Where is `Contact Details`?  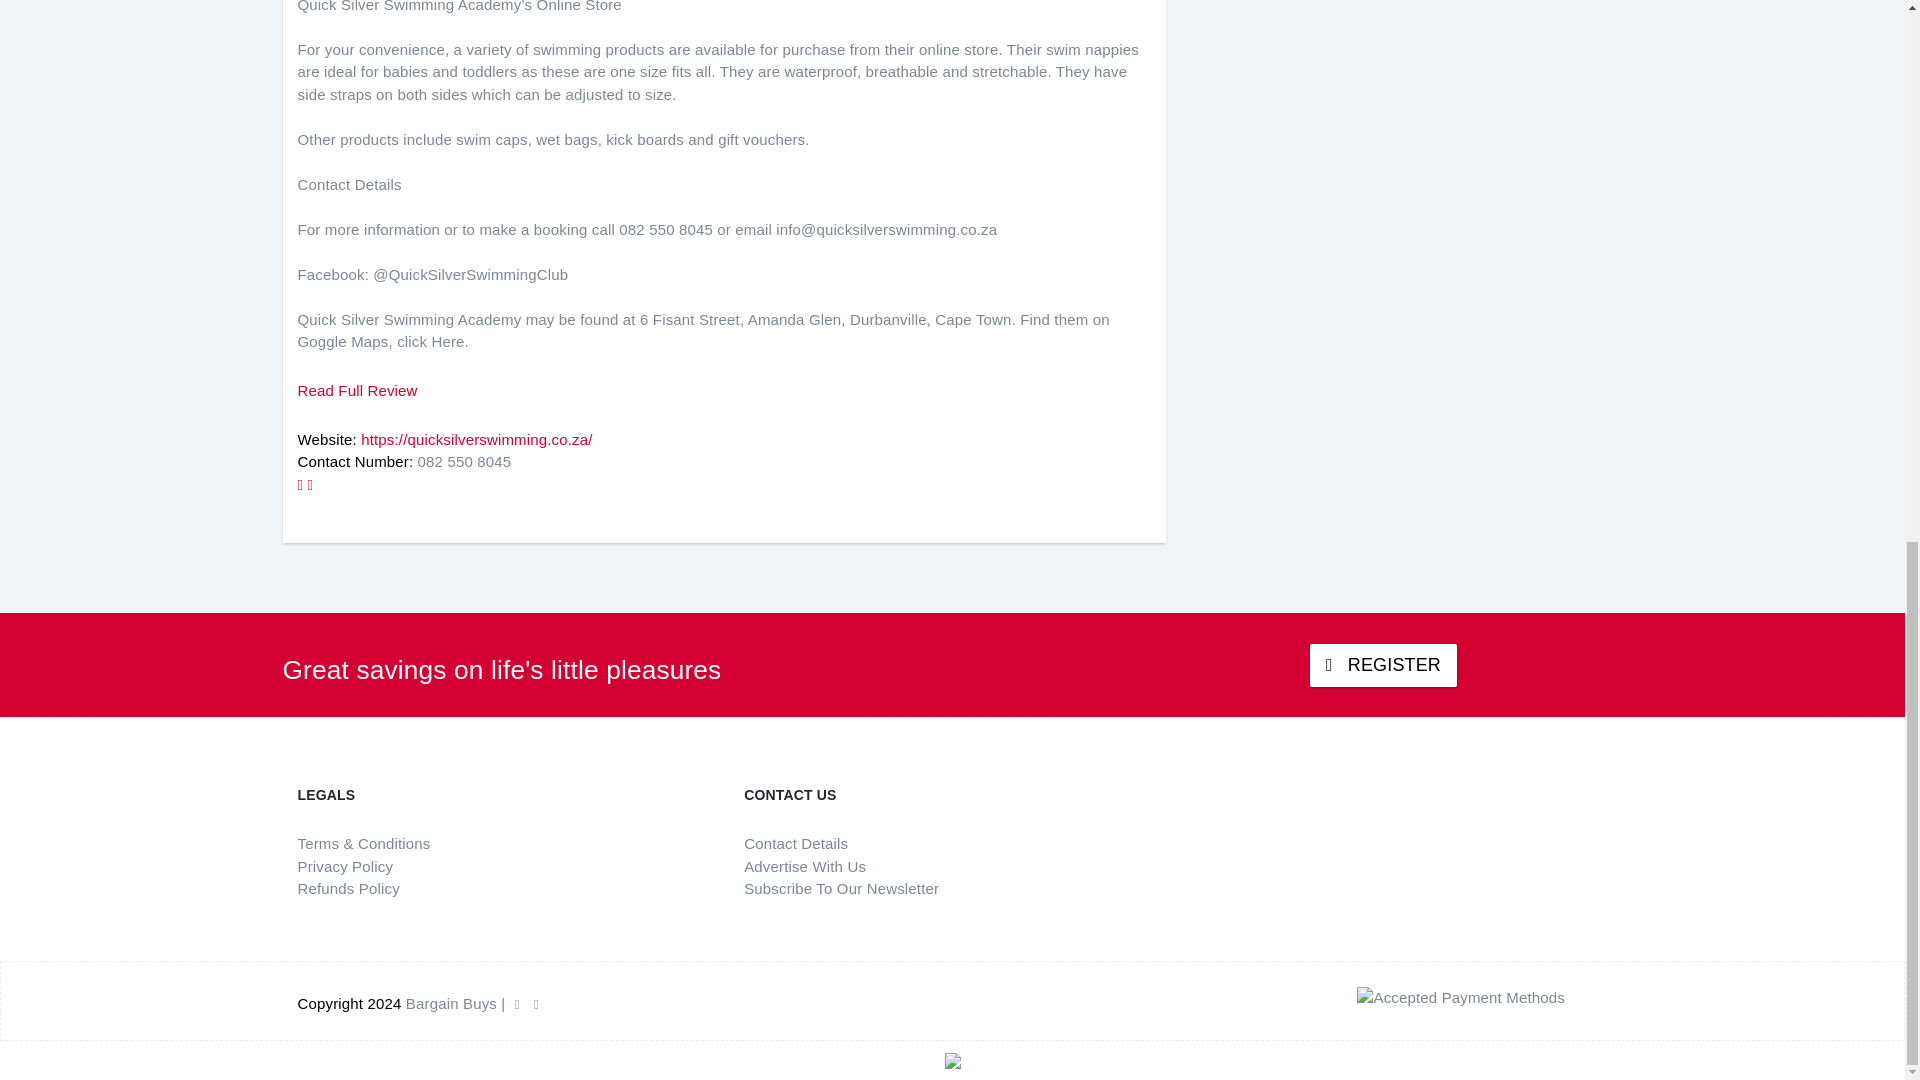
Contact Details is located at coordinates (796, 843).